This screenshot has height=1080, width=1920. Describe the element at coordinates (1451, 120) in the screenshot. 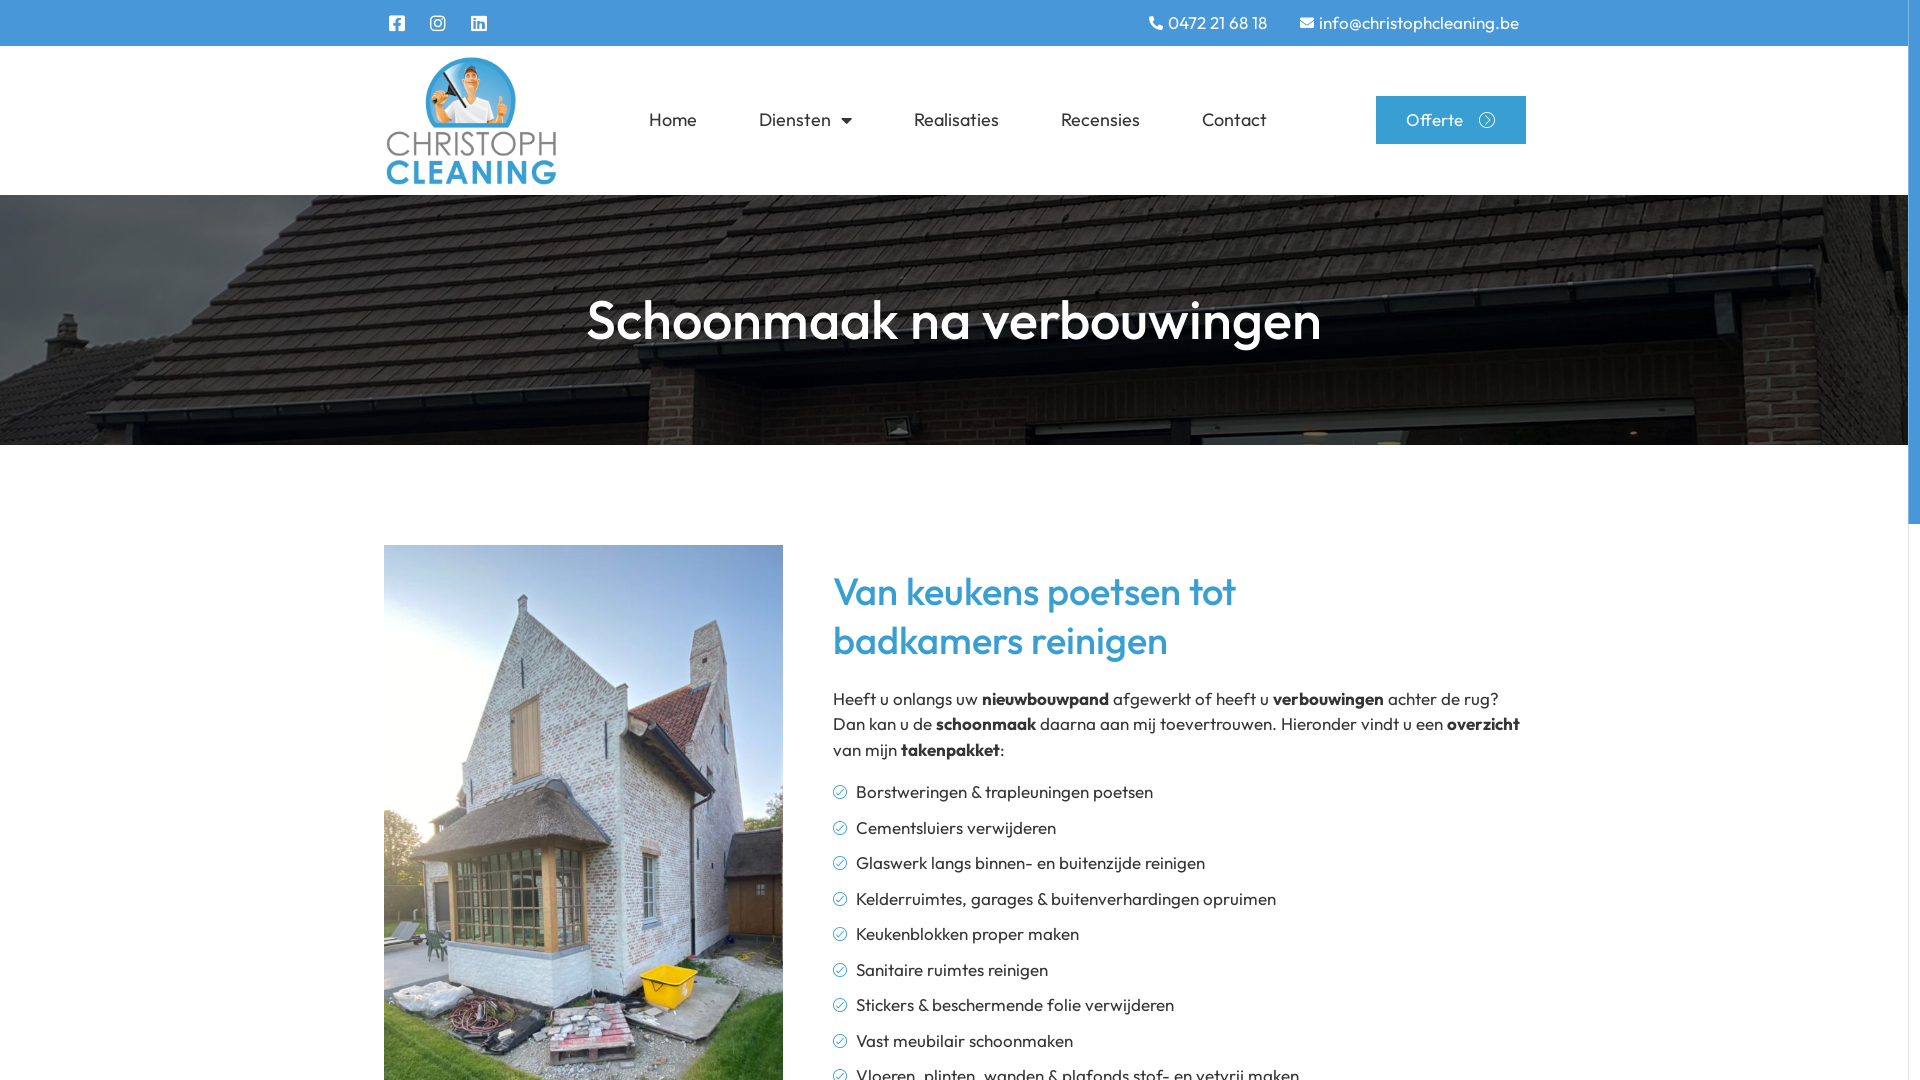

I see `Offerte` at that location.